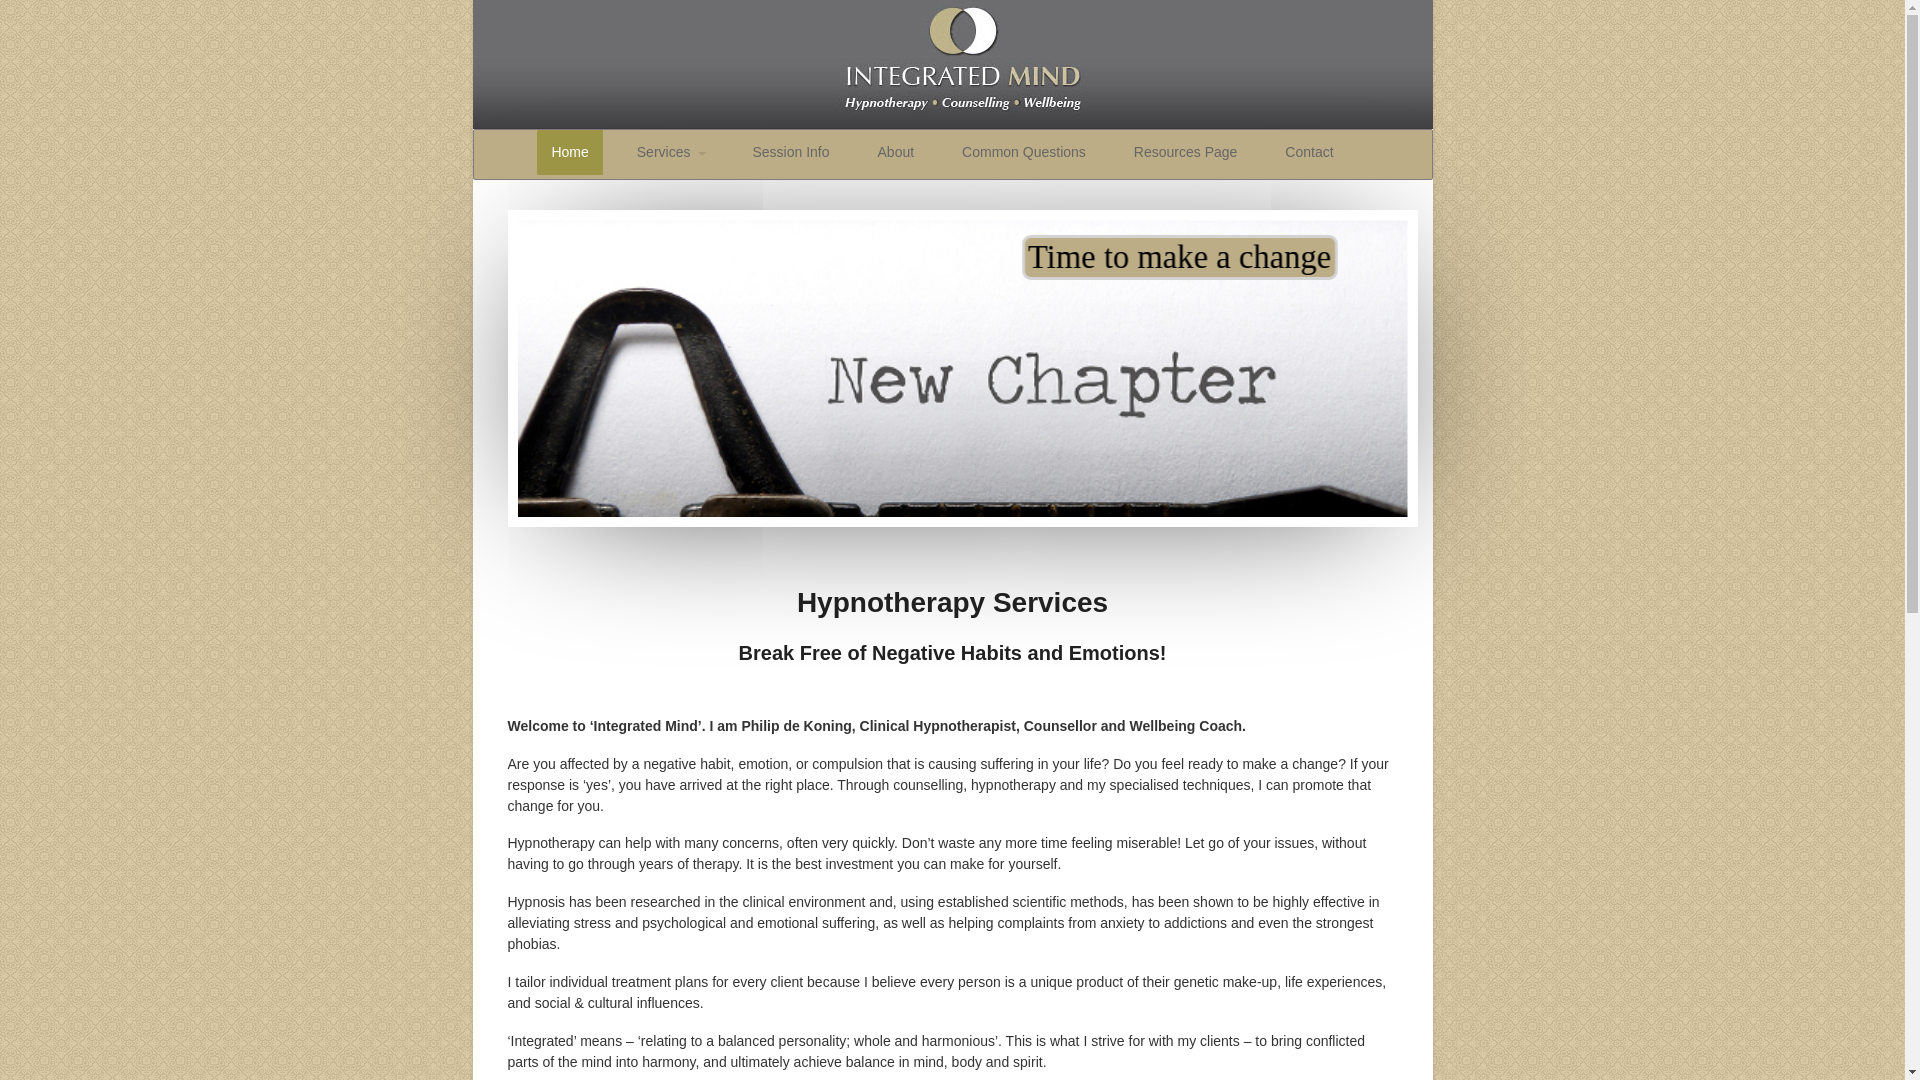  What do you see at coordinates (671, 152) in the screenshot?
I see `Services` at bounding box center [671, 152].